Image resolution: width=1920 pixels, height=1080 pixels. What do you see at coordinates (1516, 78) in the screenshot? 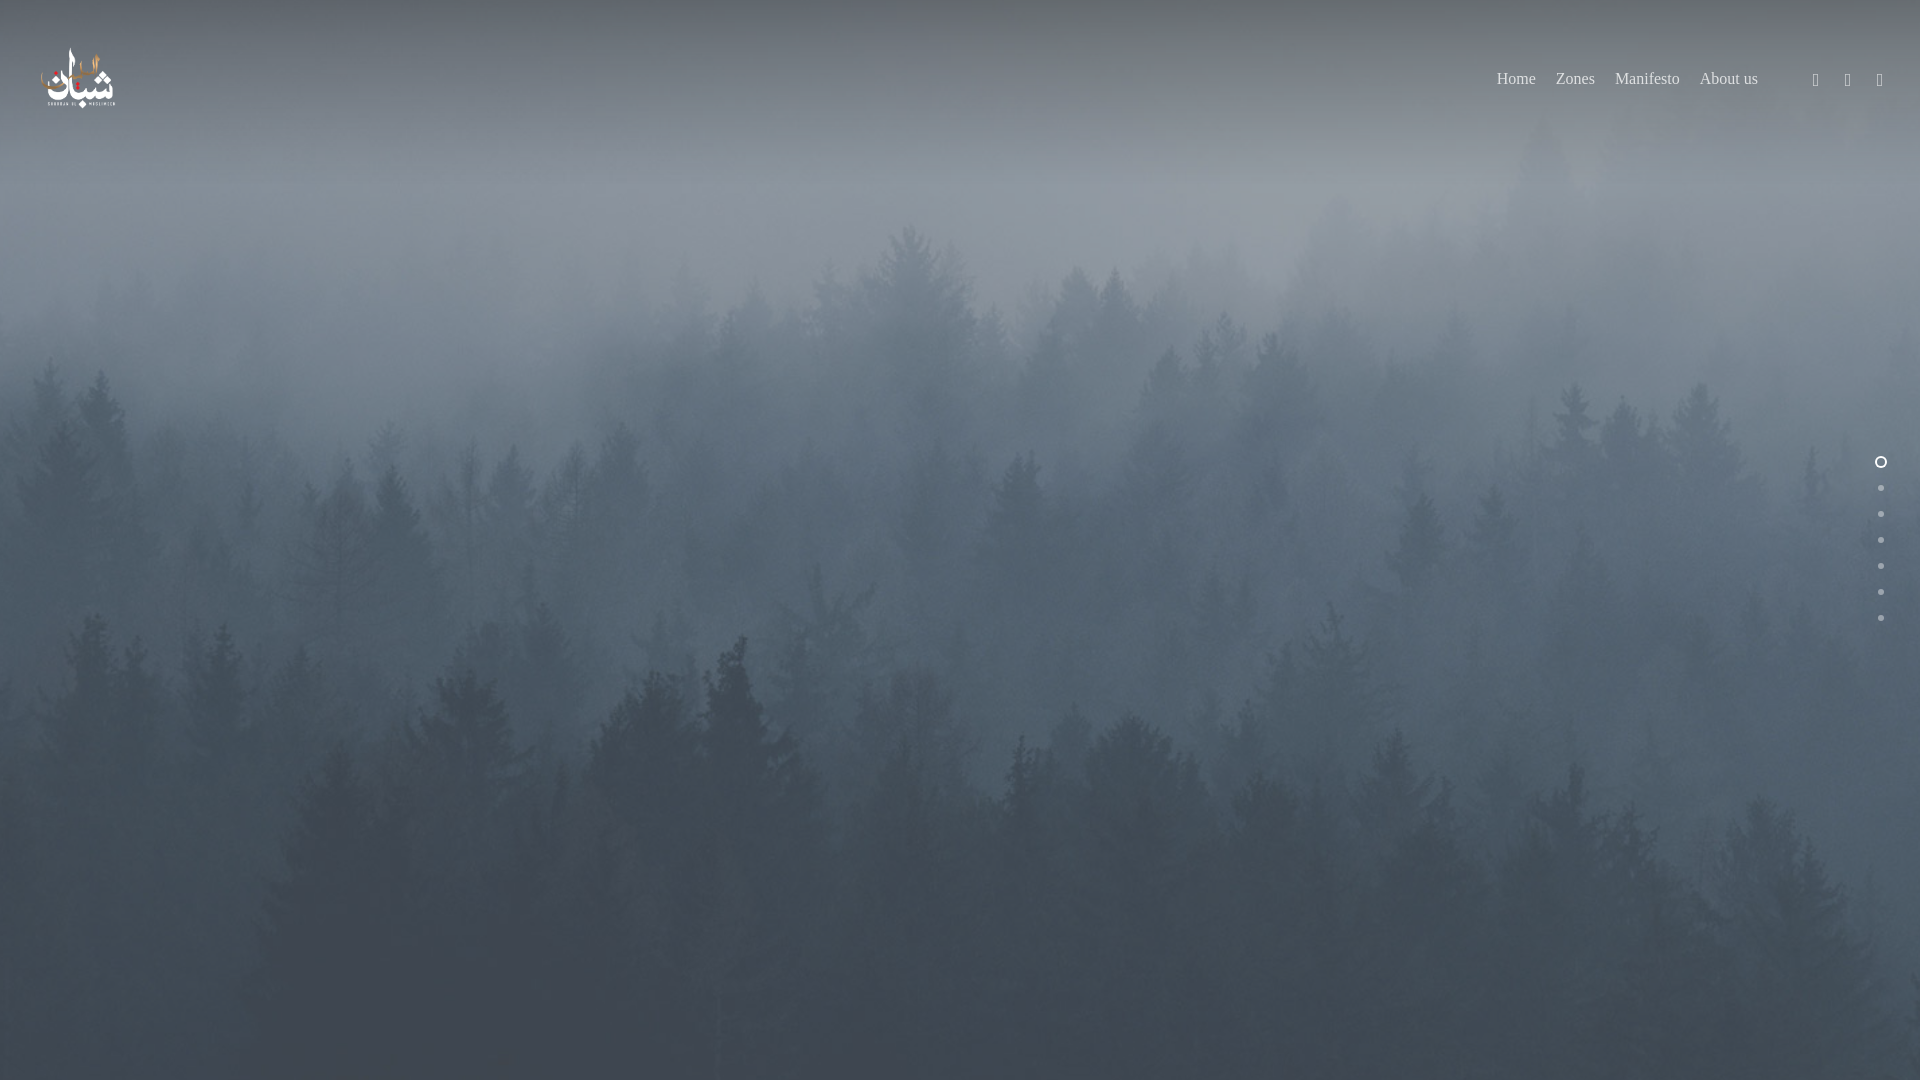
I see `Home` at bounding box center [1516, 78].